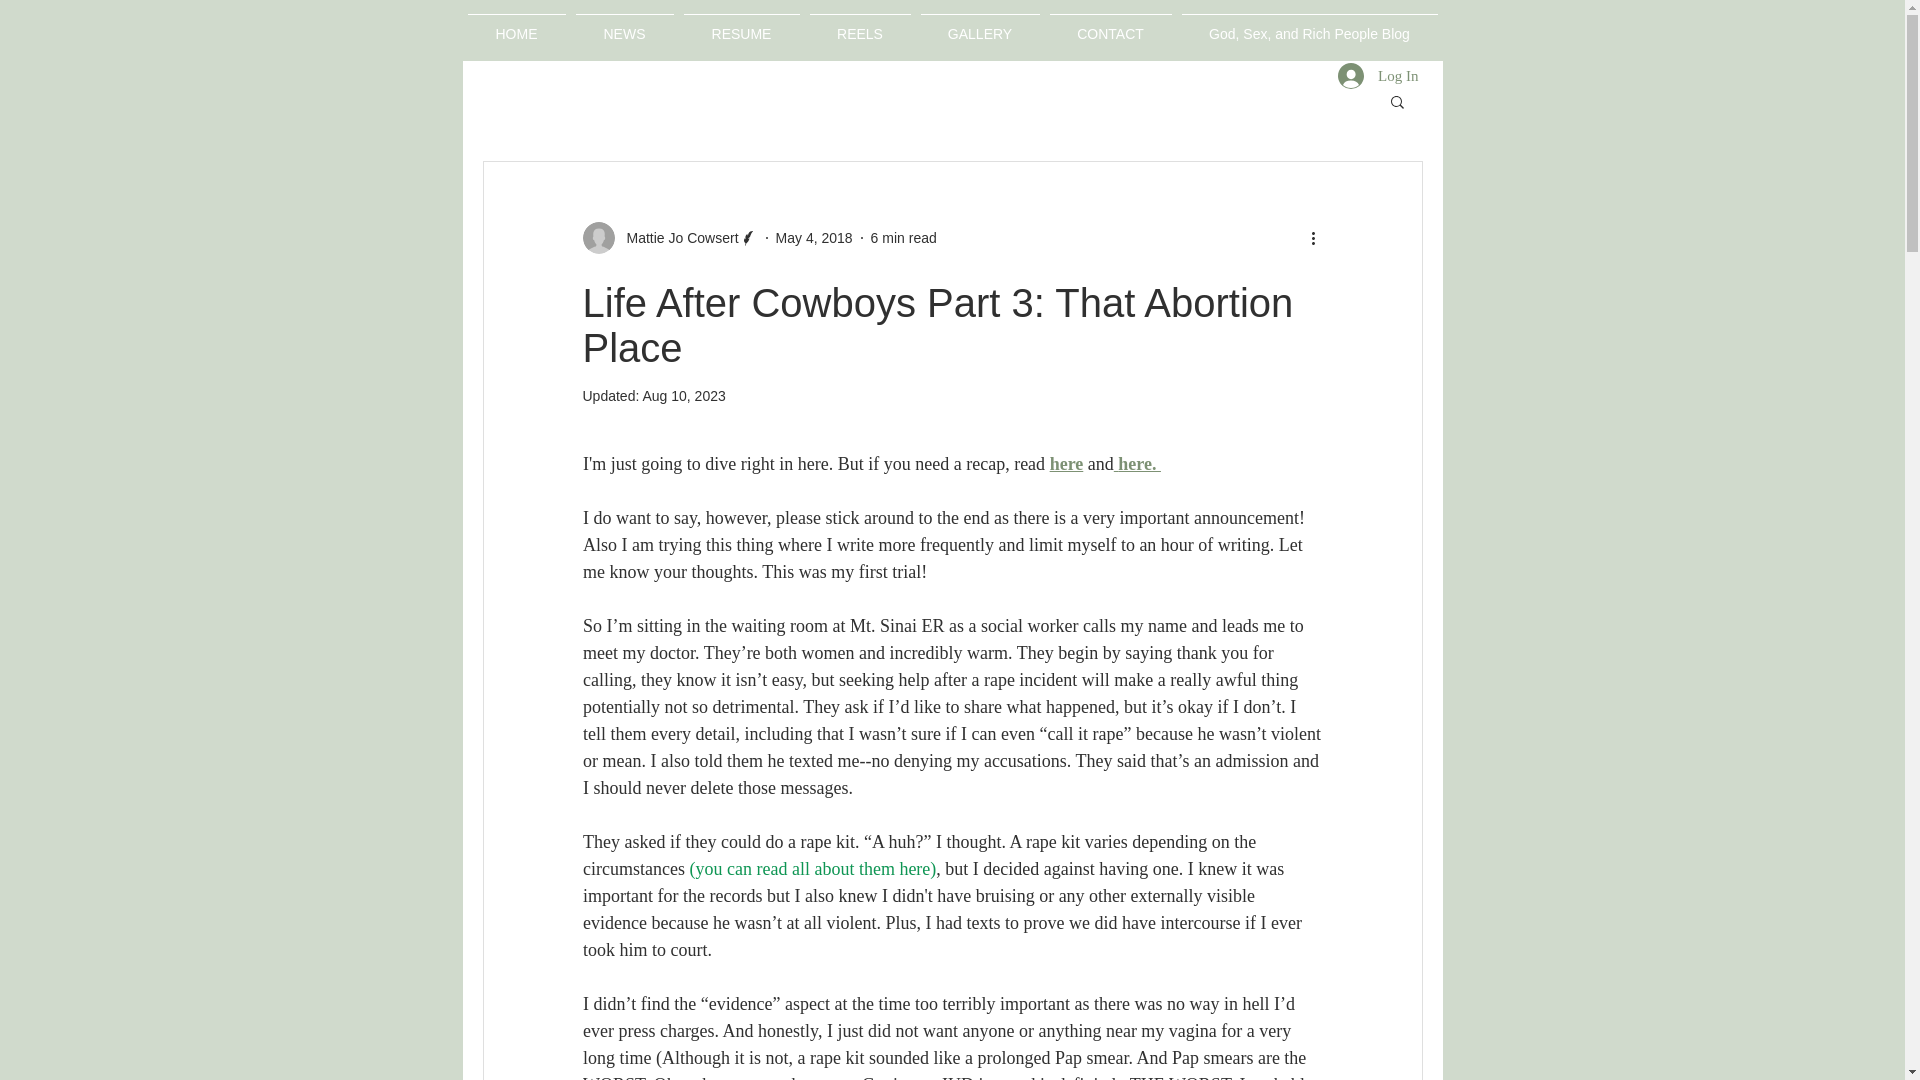 Image resolution: width=1920 pixels, height=1080 pixels. I want to click on Log In, so click(1378, 76).